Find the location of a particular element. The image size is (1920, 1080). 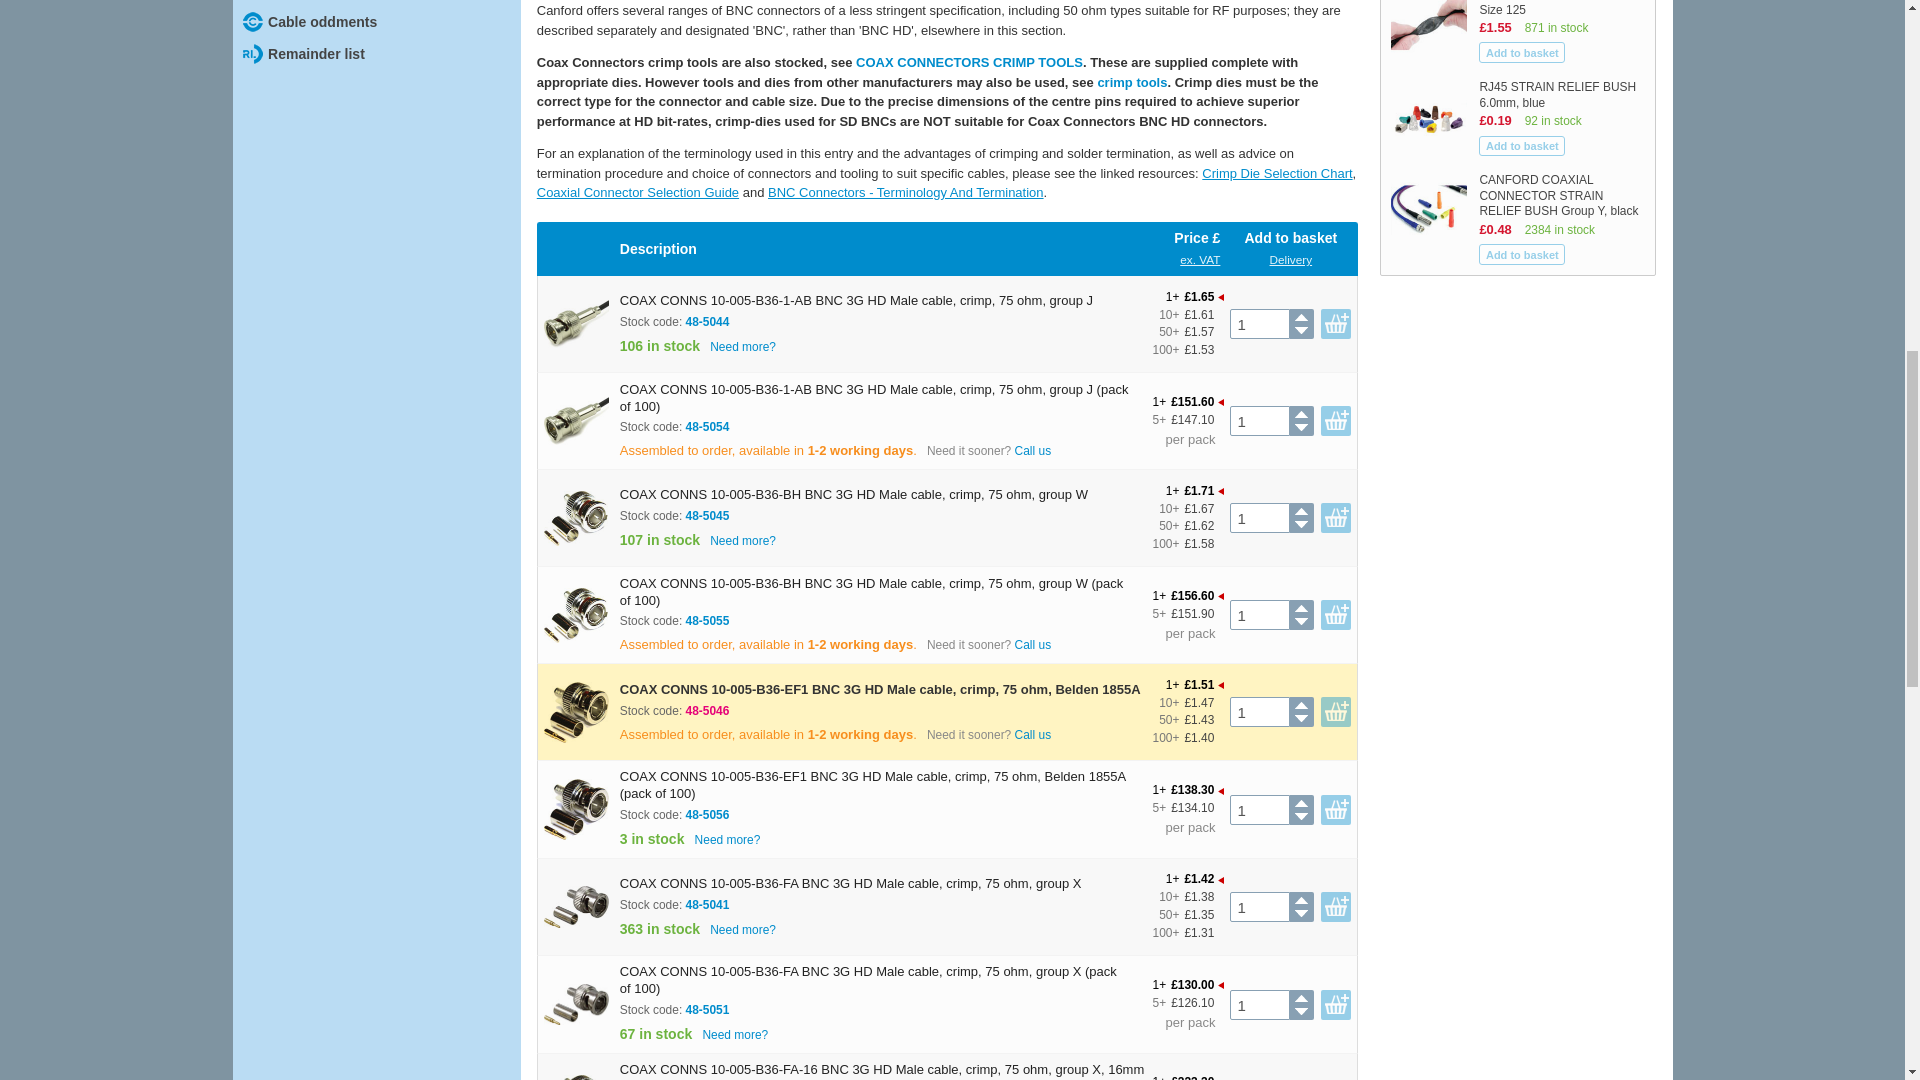

1 is located at coordinates (1259, 614).